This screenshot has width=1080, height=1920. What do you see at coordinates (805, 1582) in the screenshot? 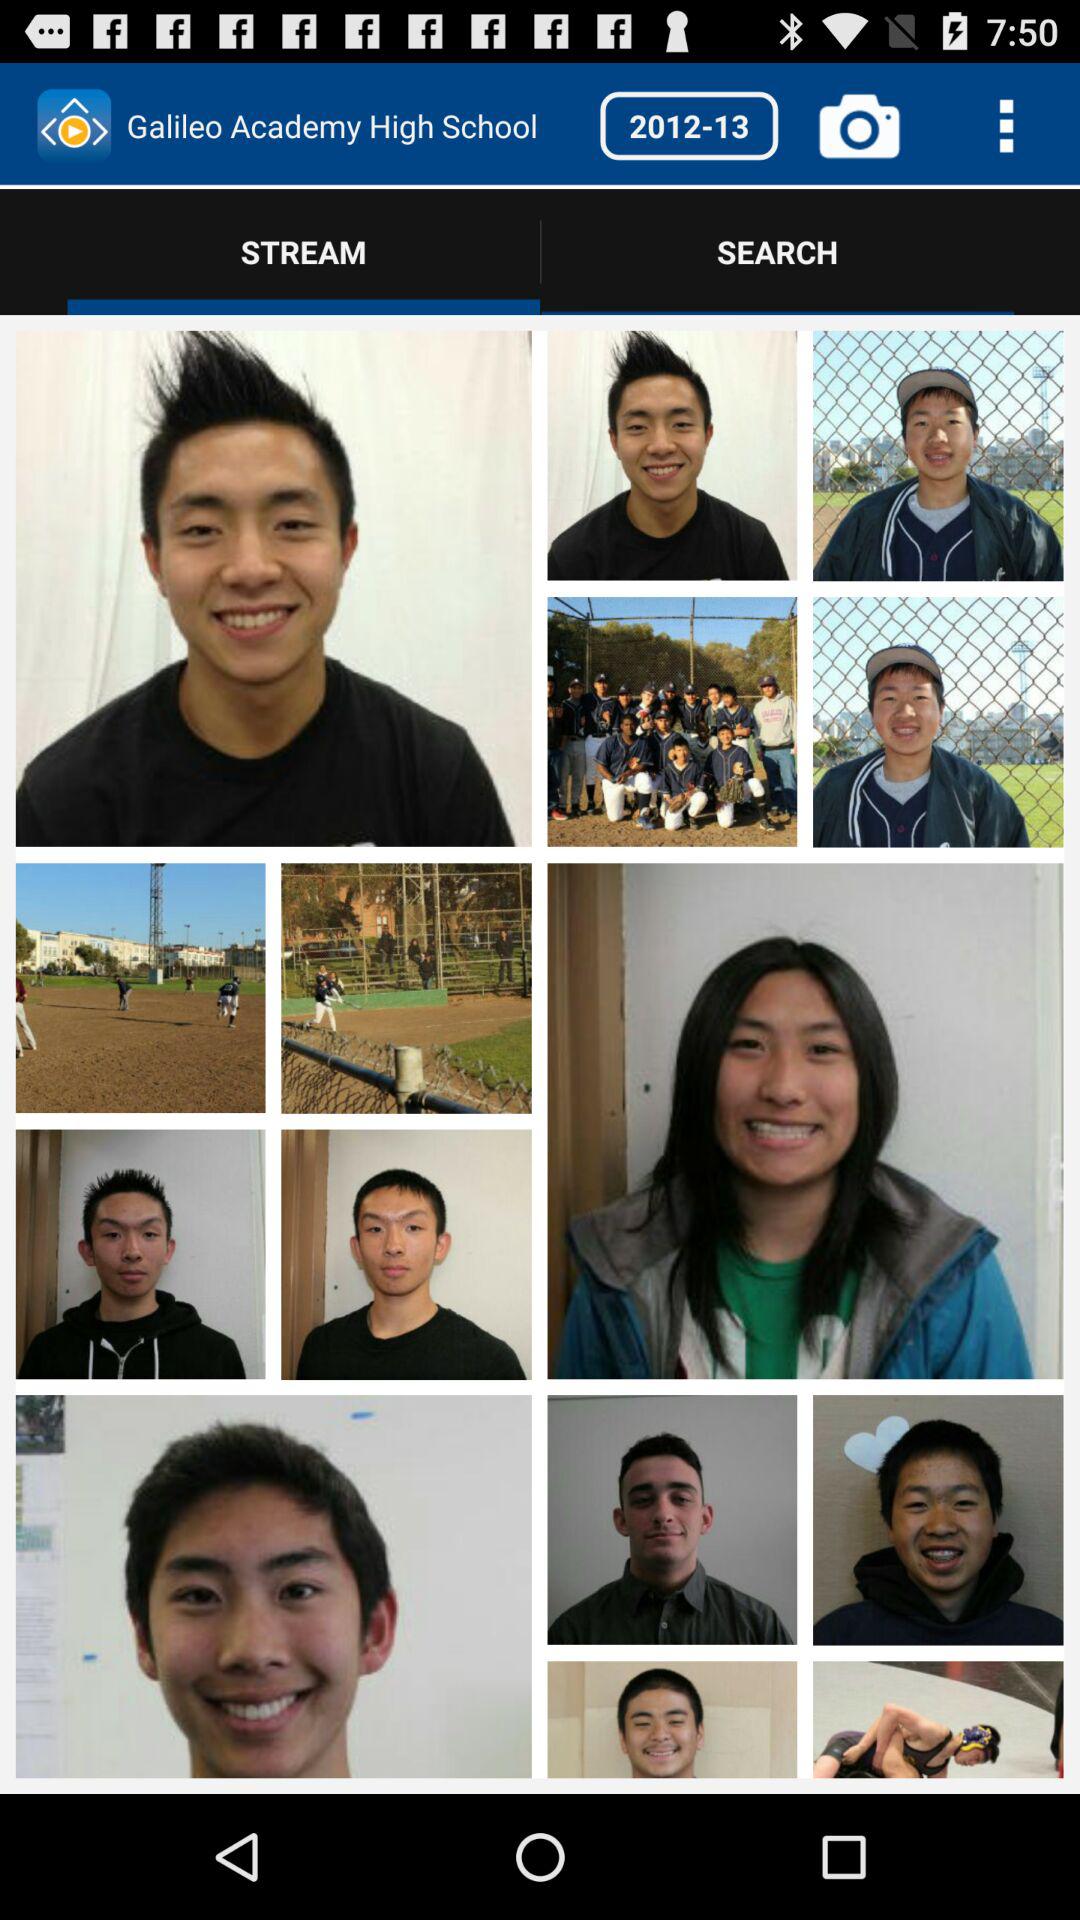
I see `photos page` at bounding box center [805, 1582].